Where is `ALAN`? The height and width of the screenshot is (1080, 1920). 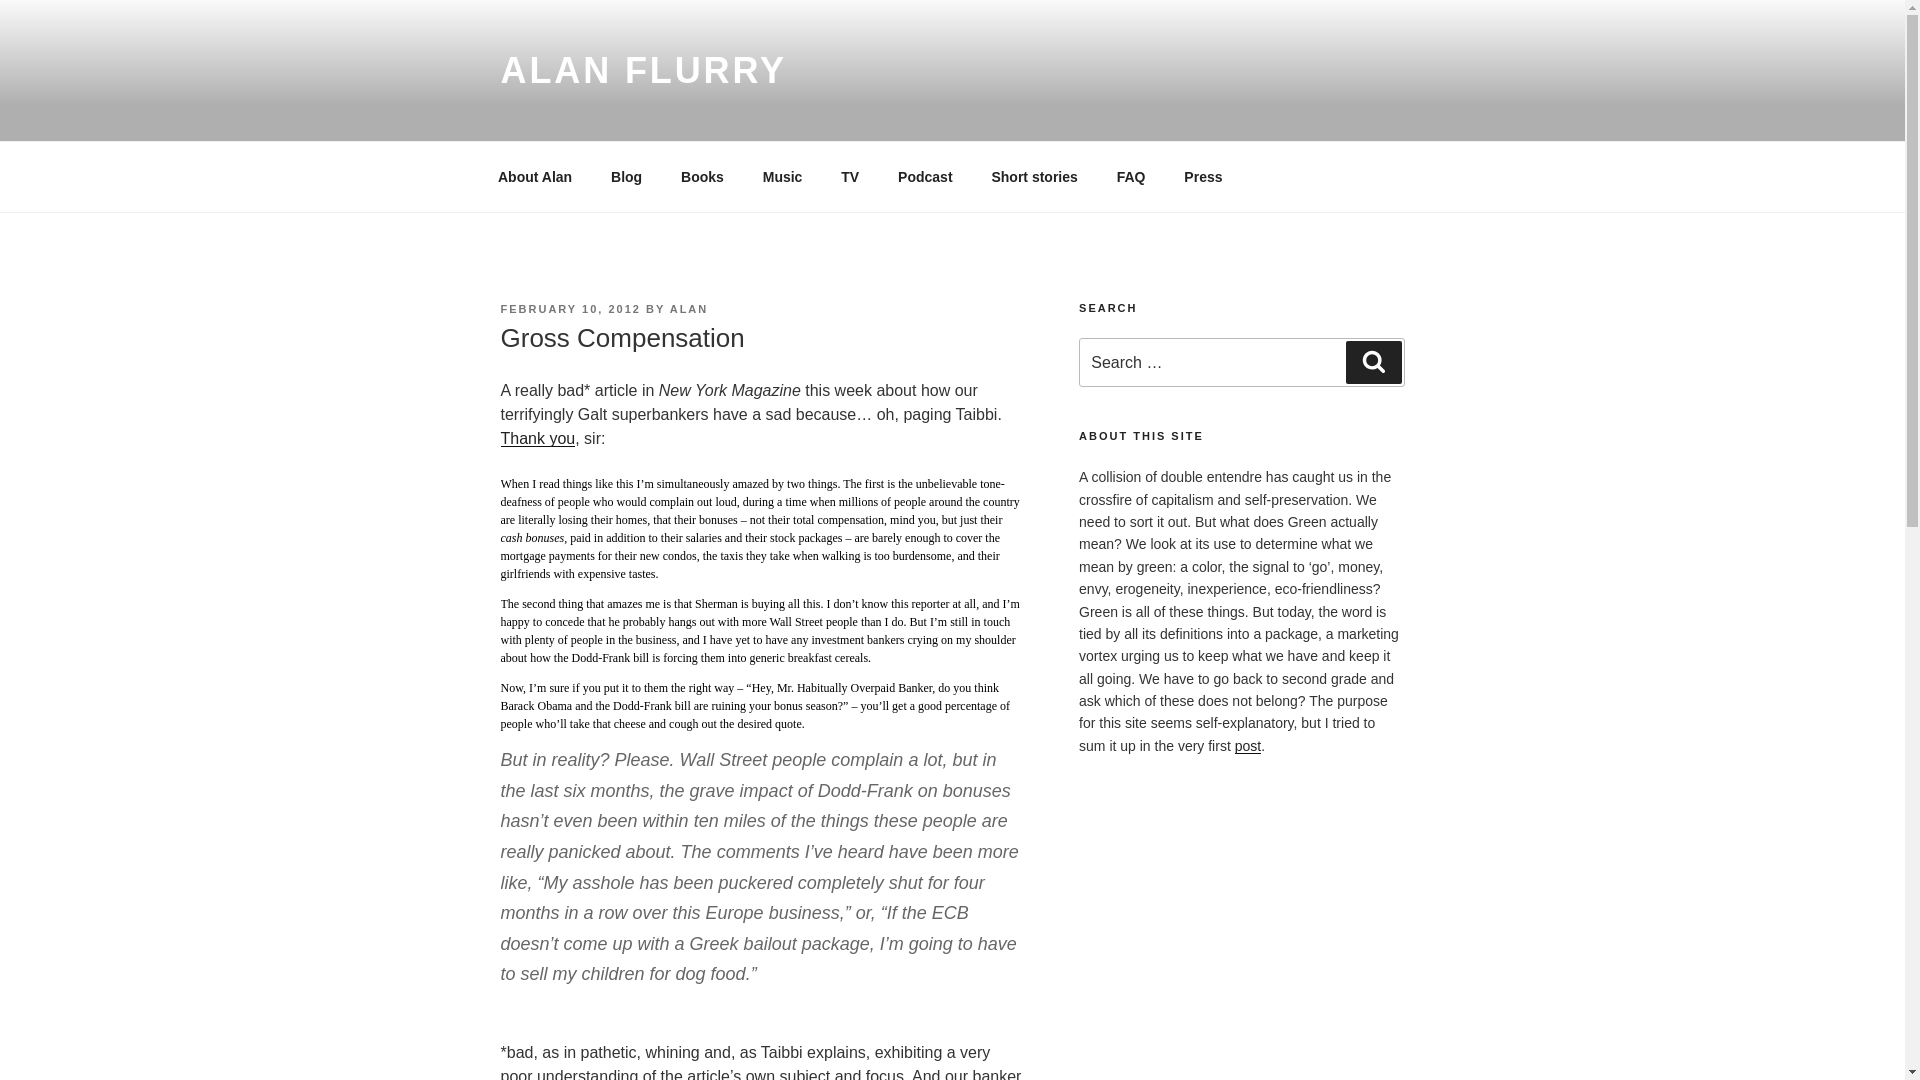 ALAN is located at coordinates (689, 309).